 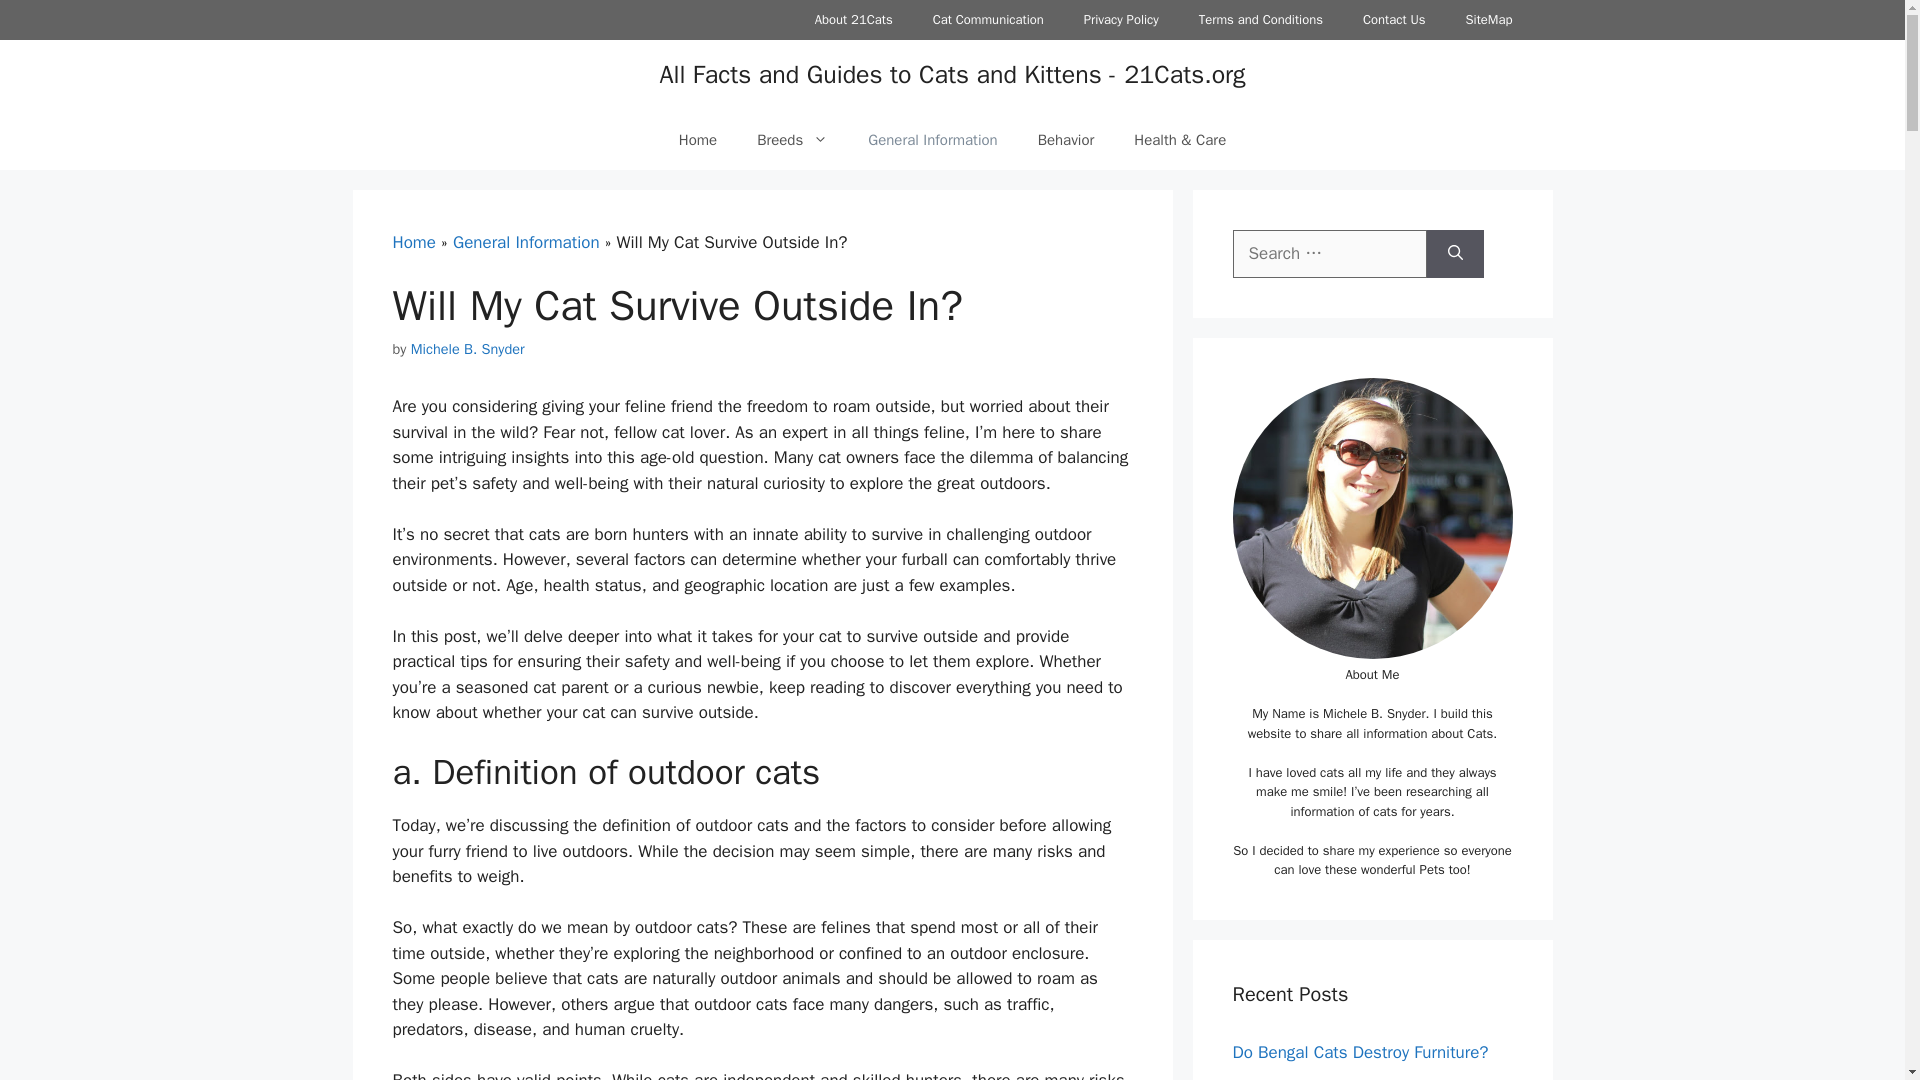 What do you see at coordinates (854, 20) in the screenshot?
I see `About 21Cats` at bounding box center [854, 20].